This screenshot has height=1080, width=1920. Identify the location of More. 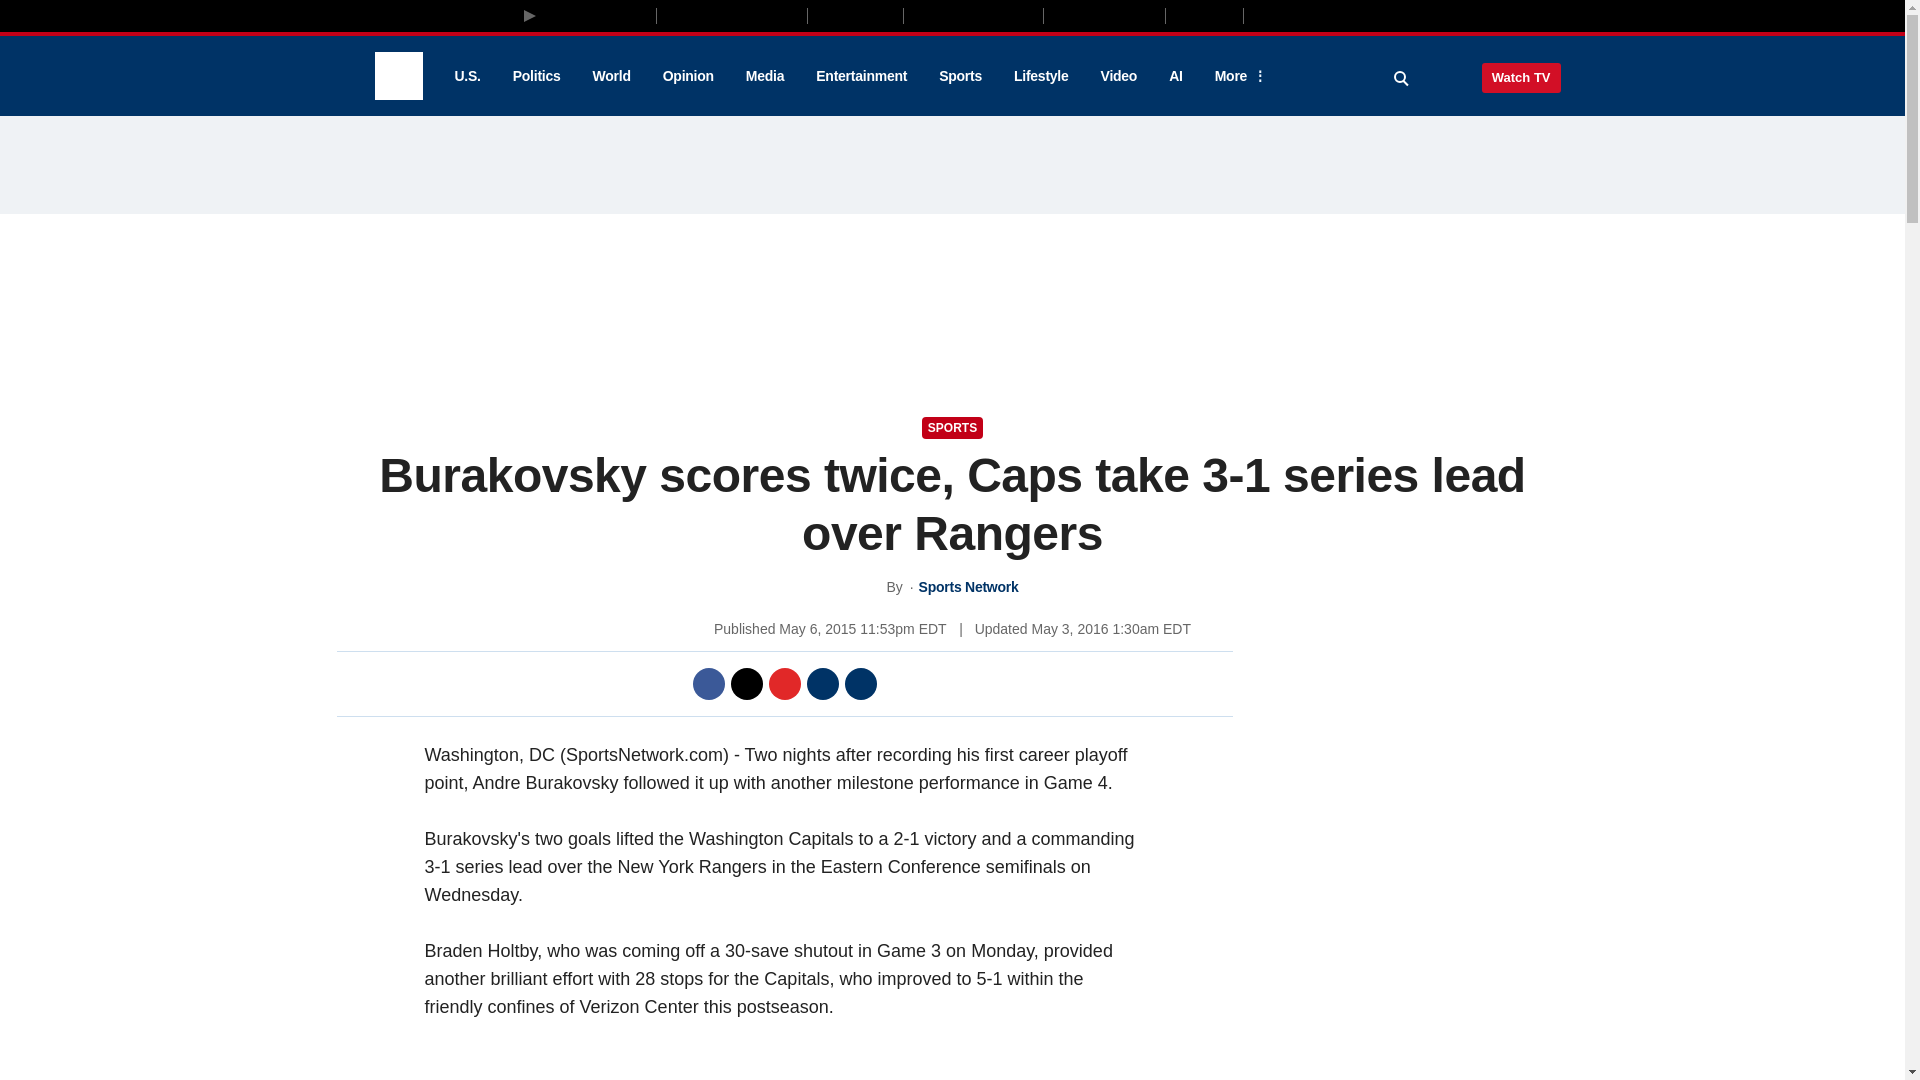
(1237, 76).